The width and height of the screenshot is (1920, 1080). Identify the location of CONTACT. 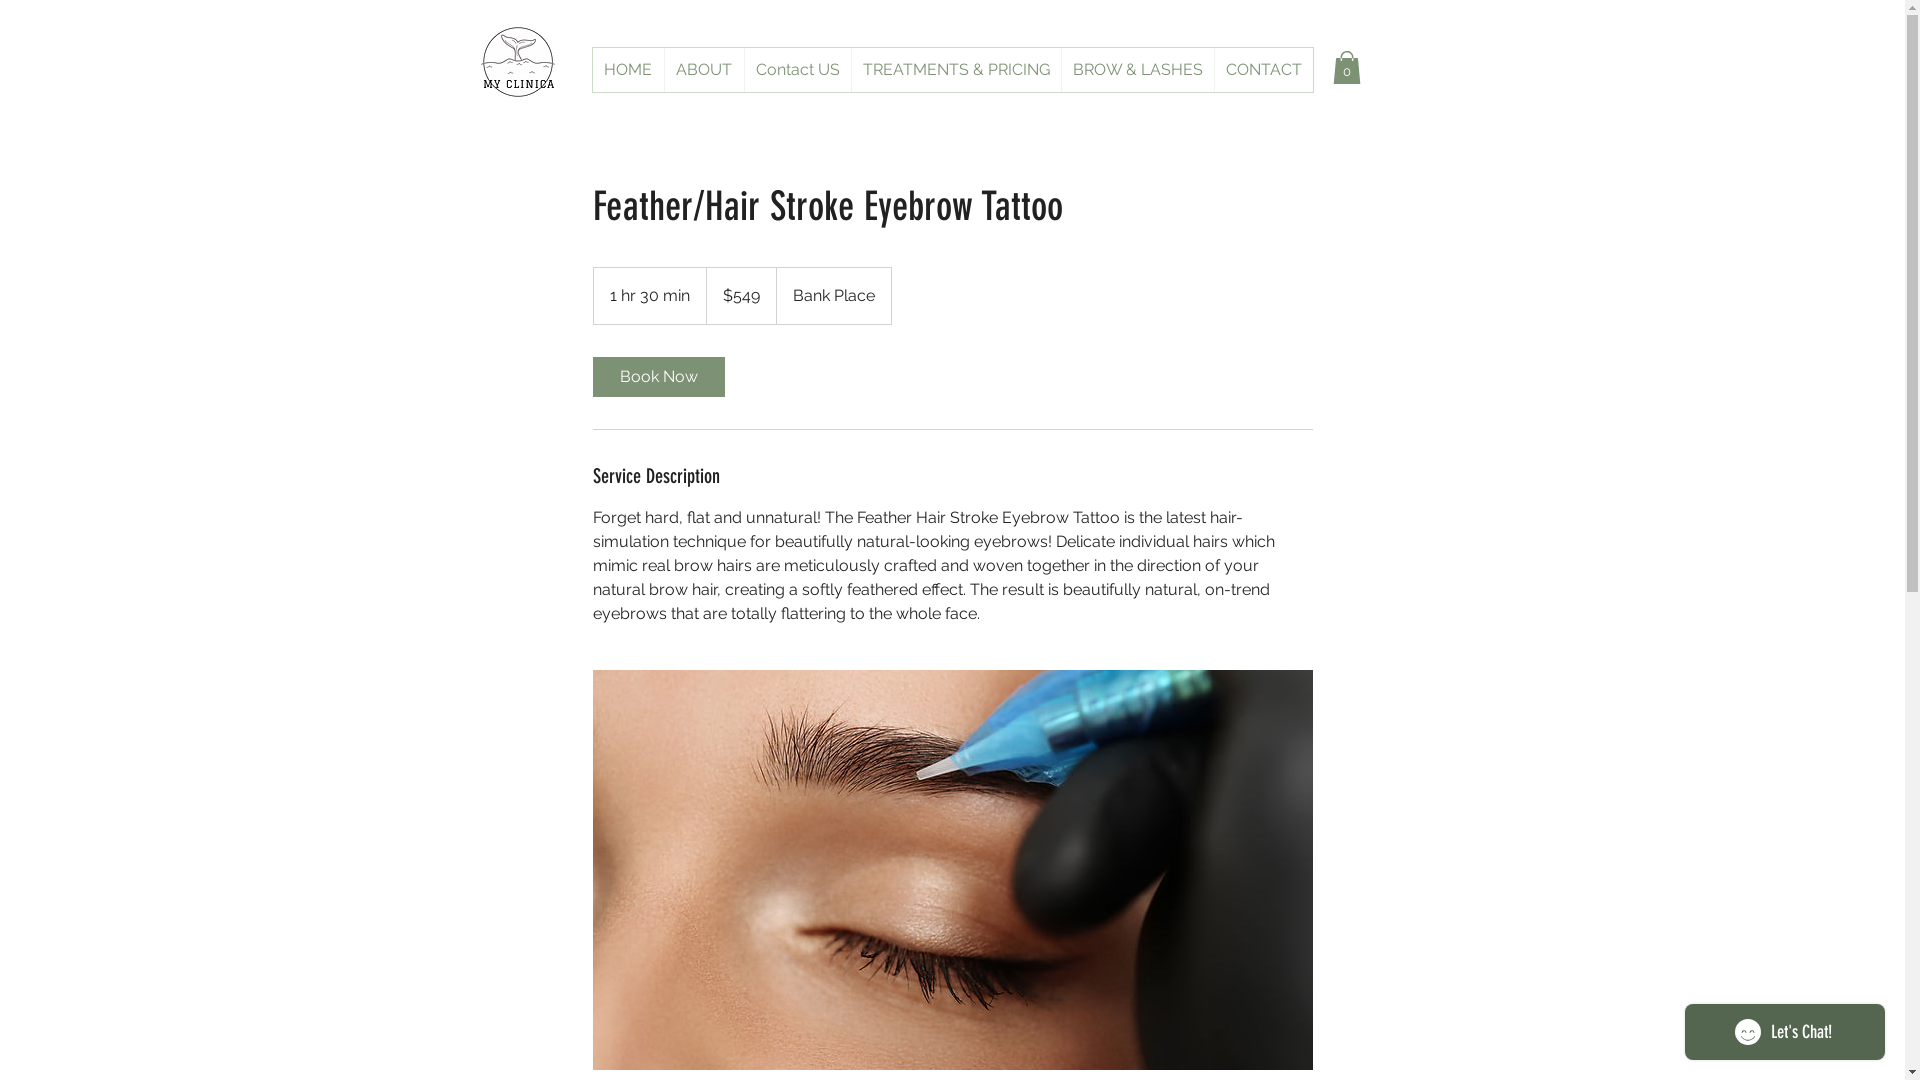
(1264, 70).